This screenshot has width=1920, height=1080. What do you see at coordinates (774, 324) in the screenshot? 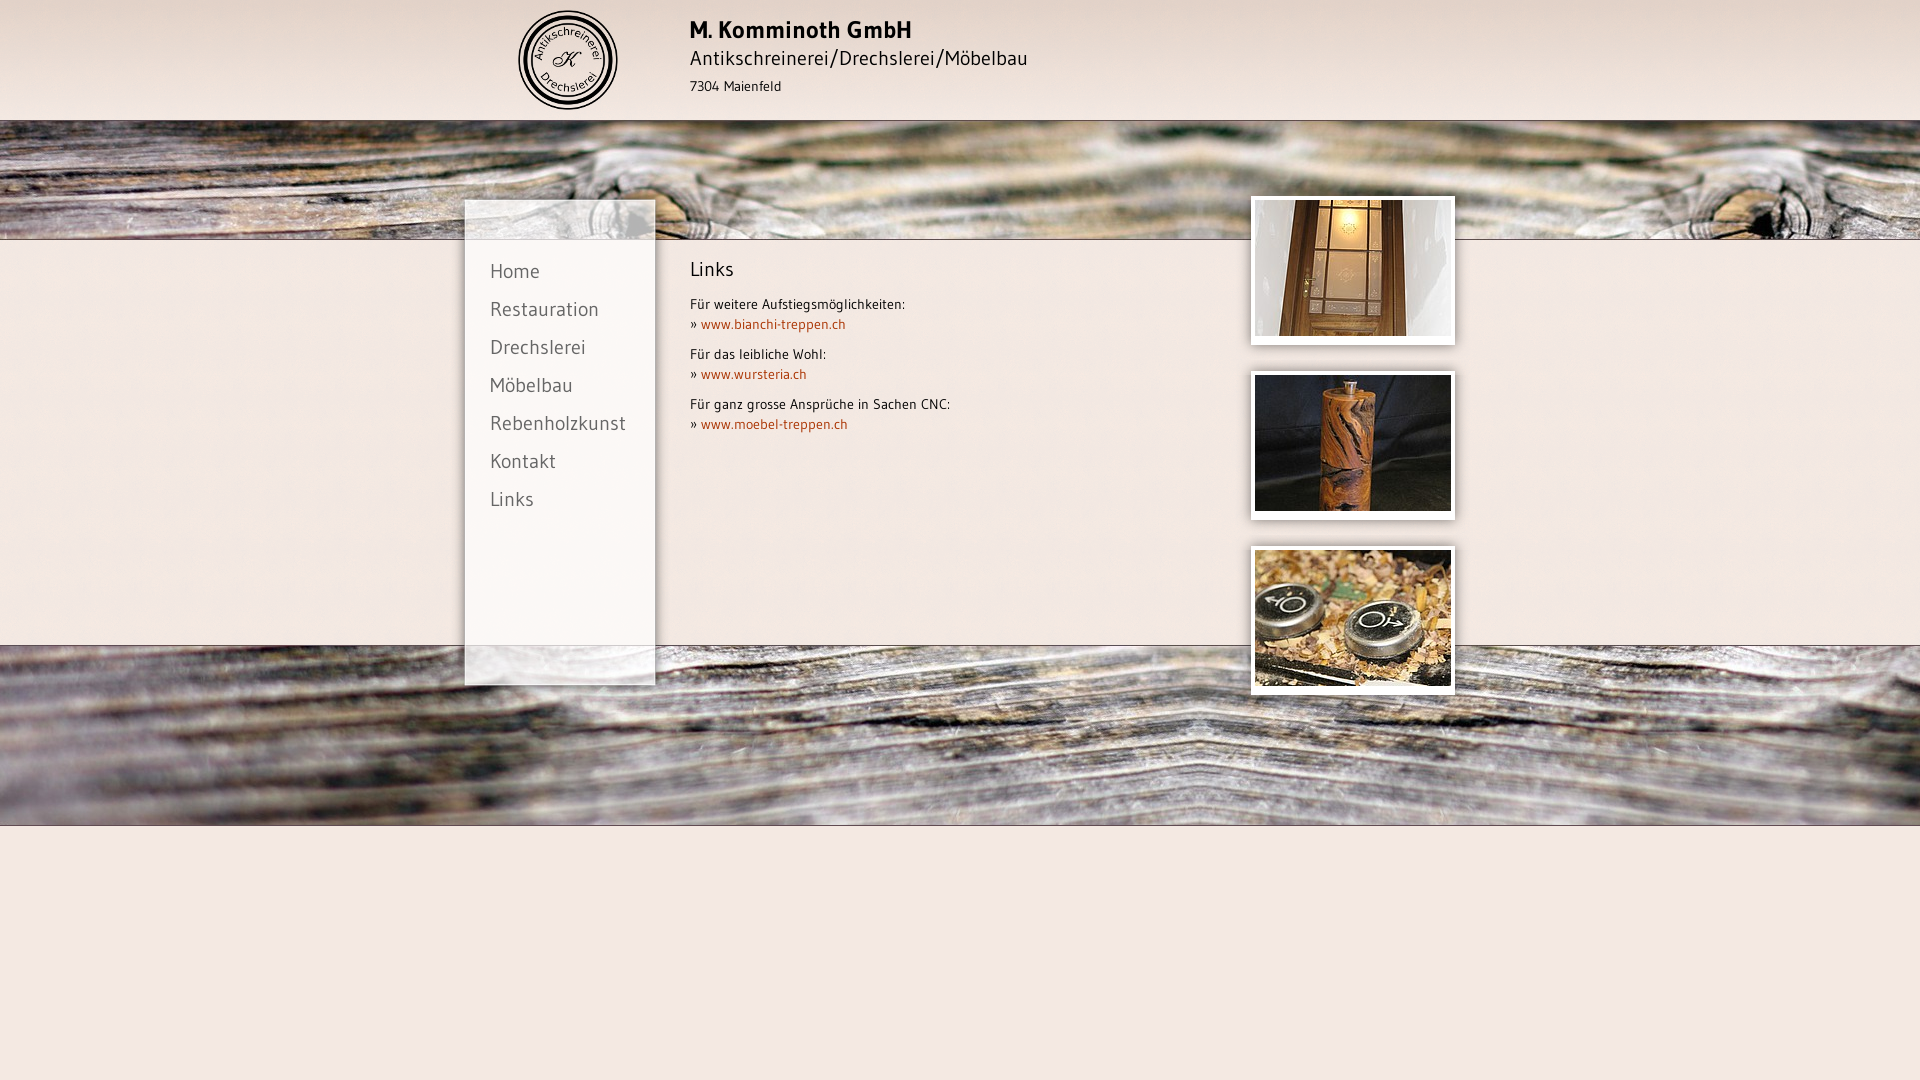
I see `www.bianchi-treppen.ch` at bounding box center [774, 324].